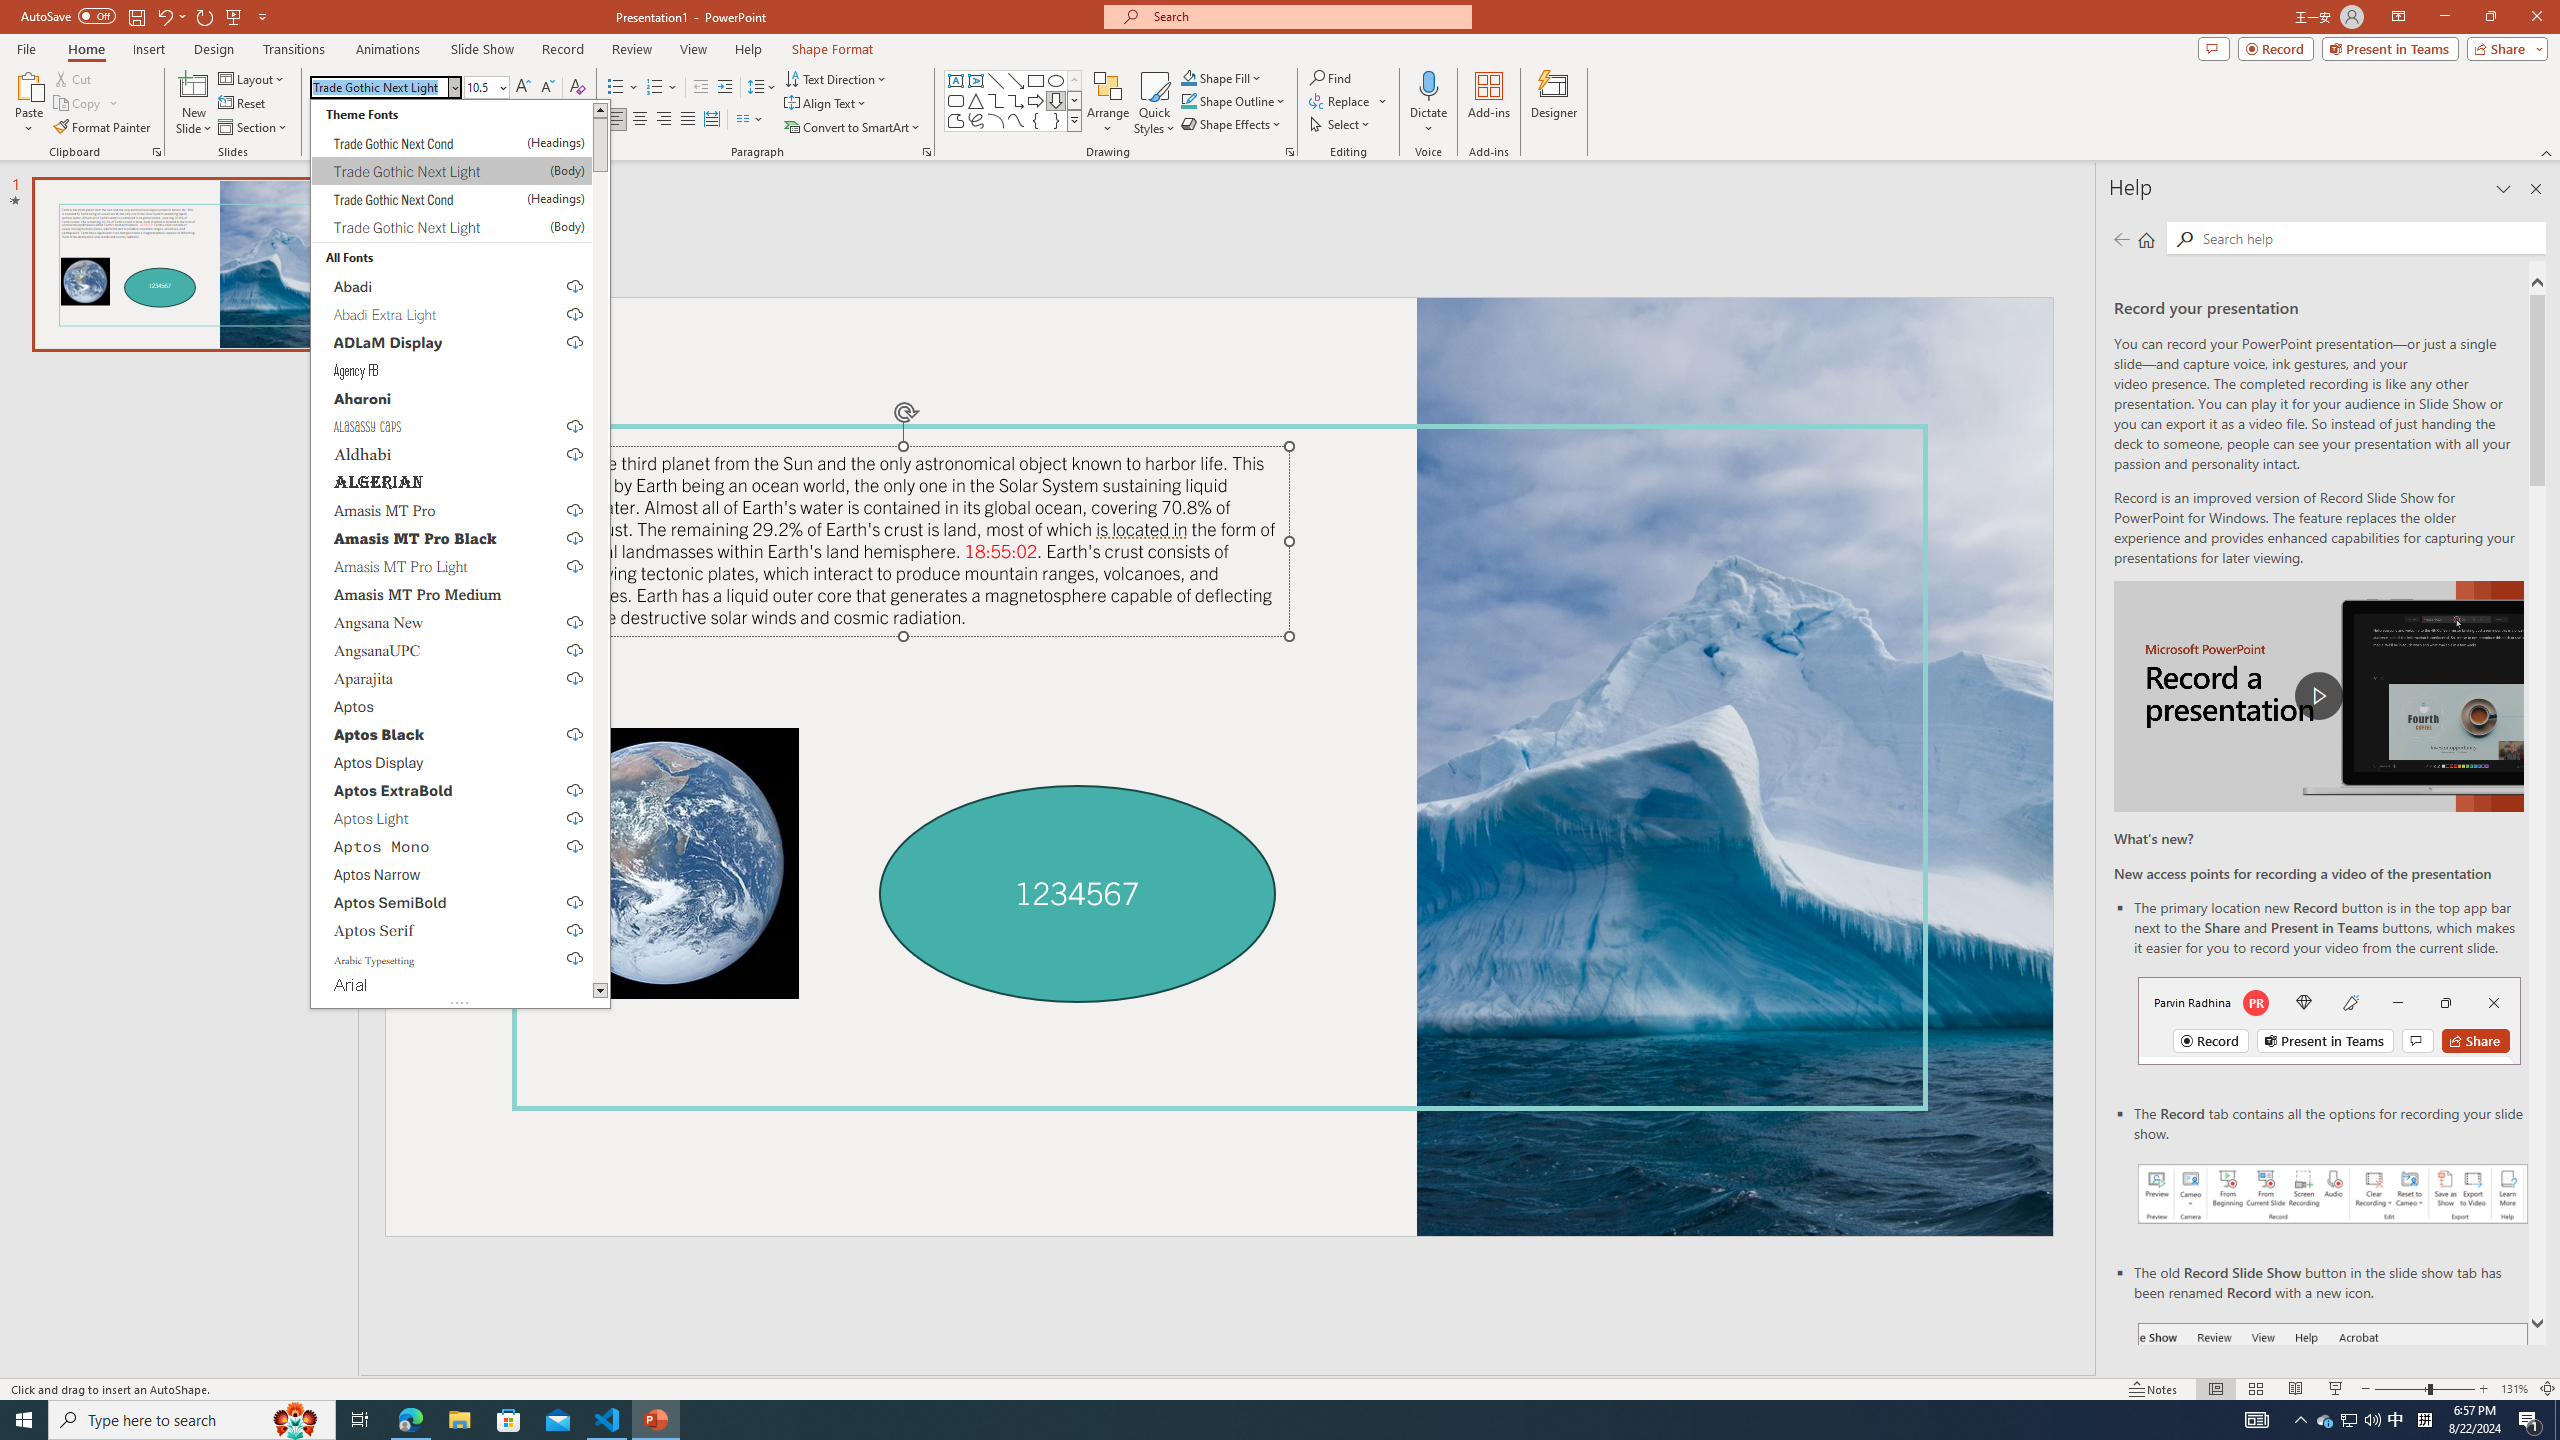 This screenshot has height=1440, width=2560. I want to click on Aptos Display, so click(452, 762).